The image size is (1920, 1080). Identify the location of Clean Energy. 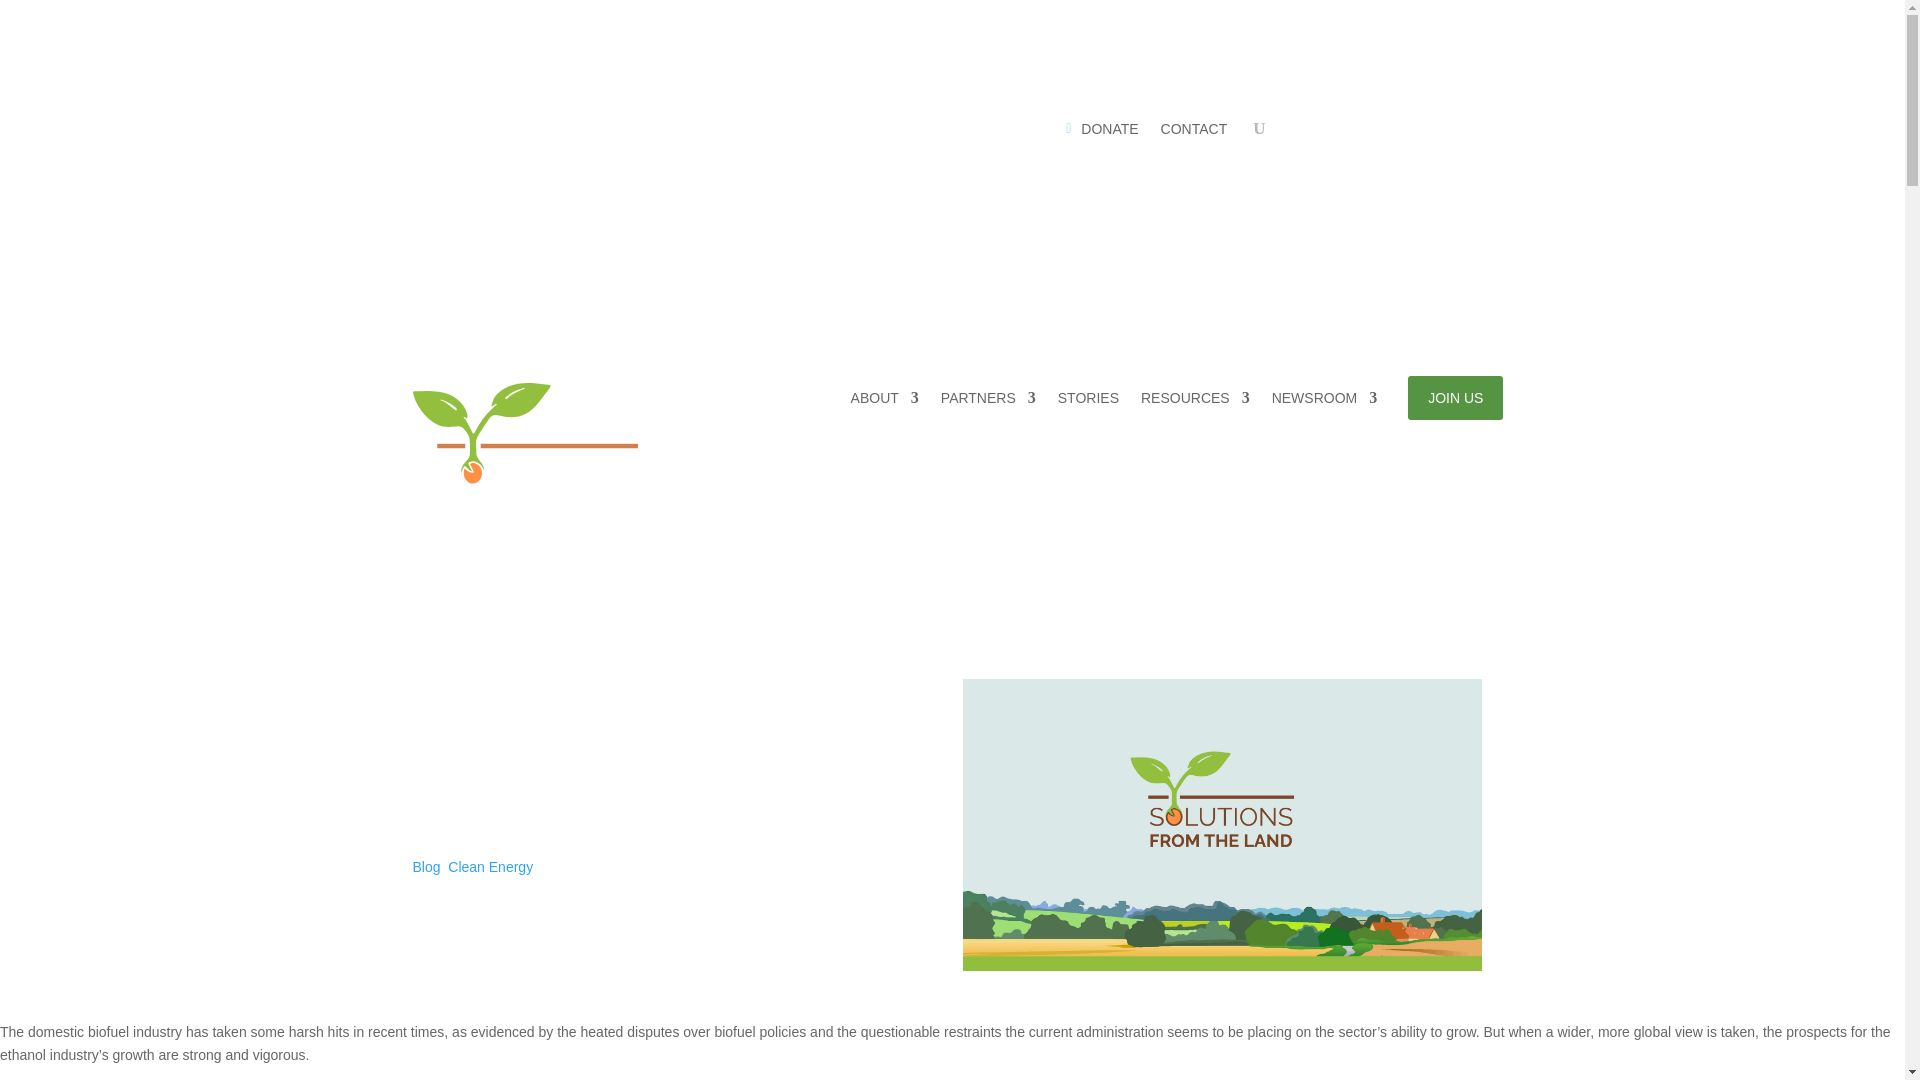
(490, 866).